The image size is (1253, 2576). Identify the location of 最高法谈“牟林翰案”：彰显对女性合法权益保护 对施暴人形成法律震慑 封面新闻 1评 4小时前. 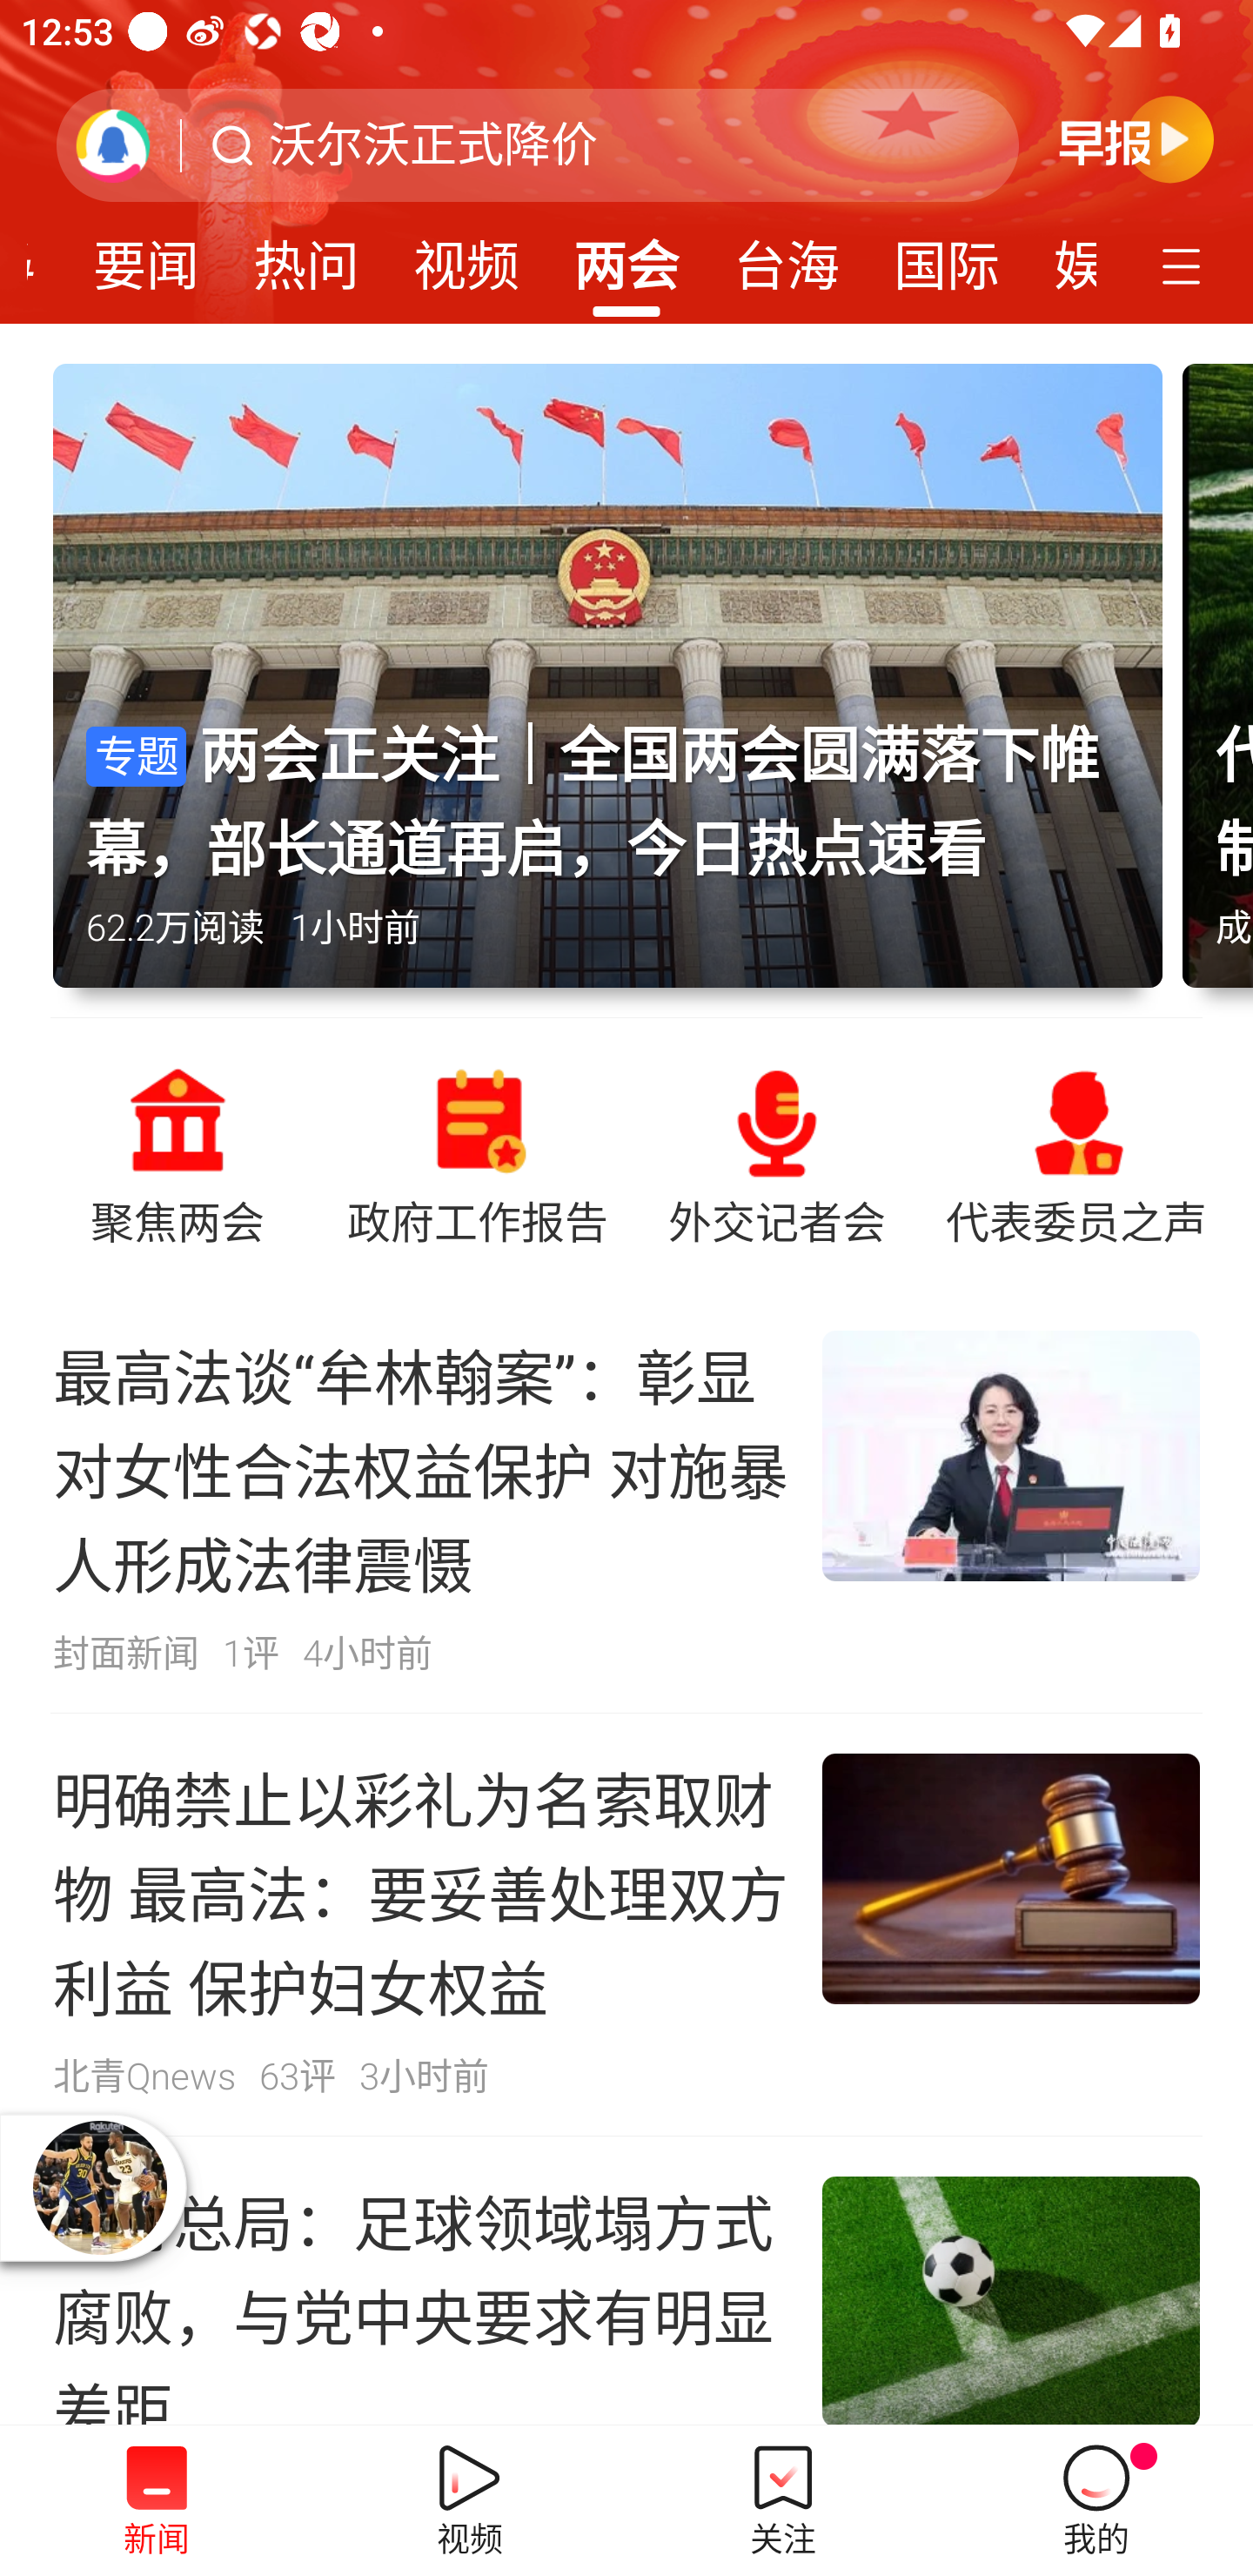
(626, 1501).